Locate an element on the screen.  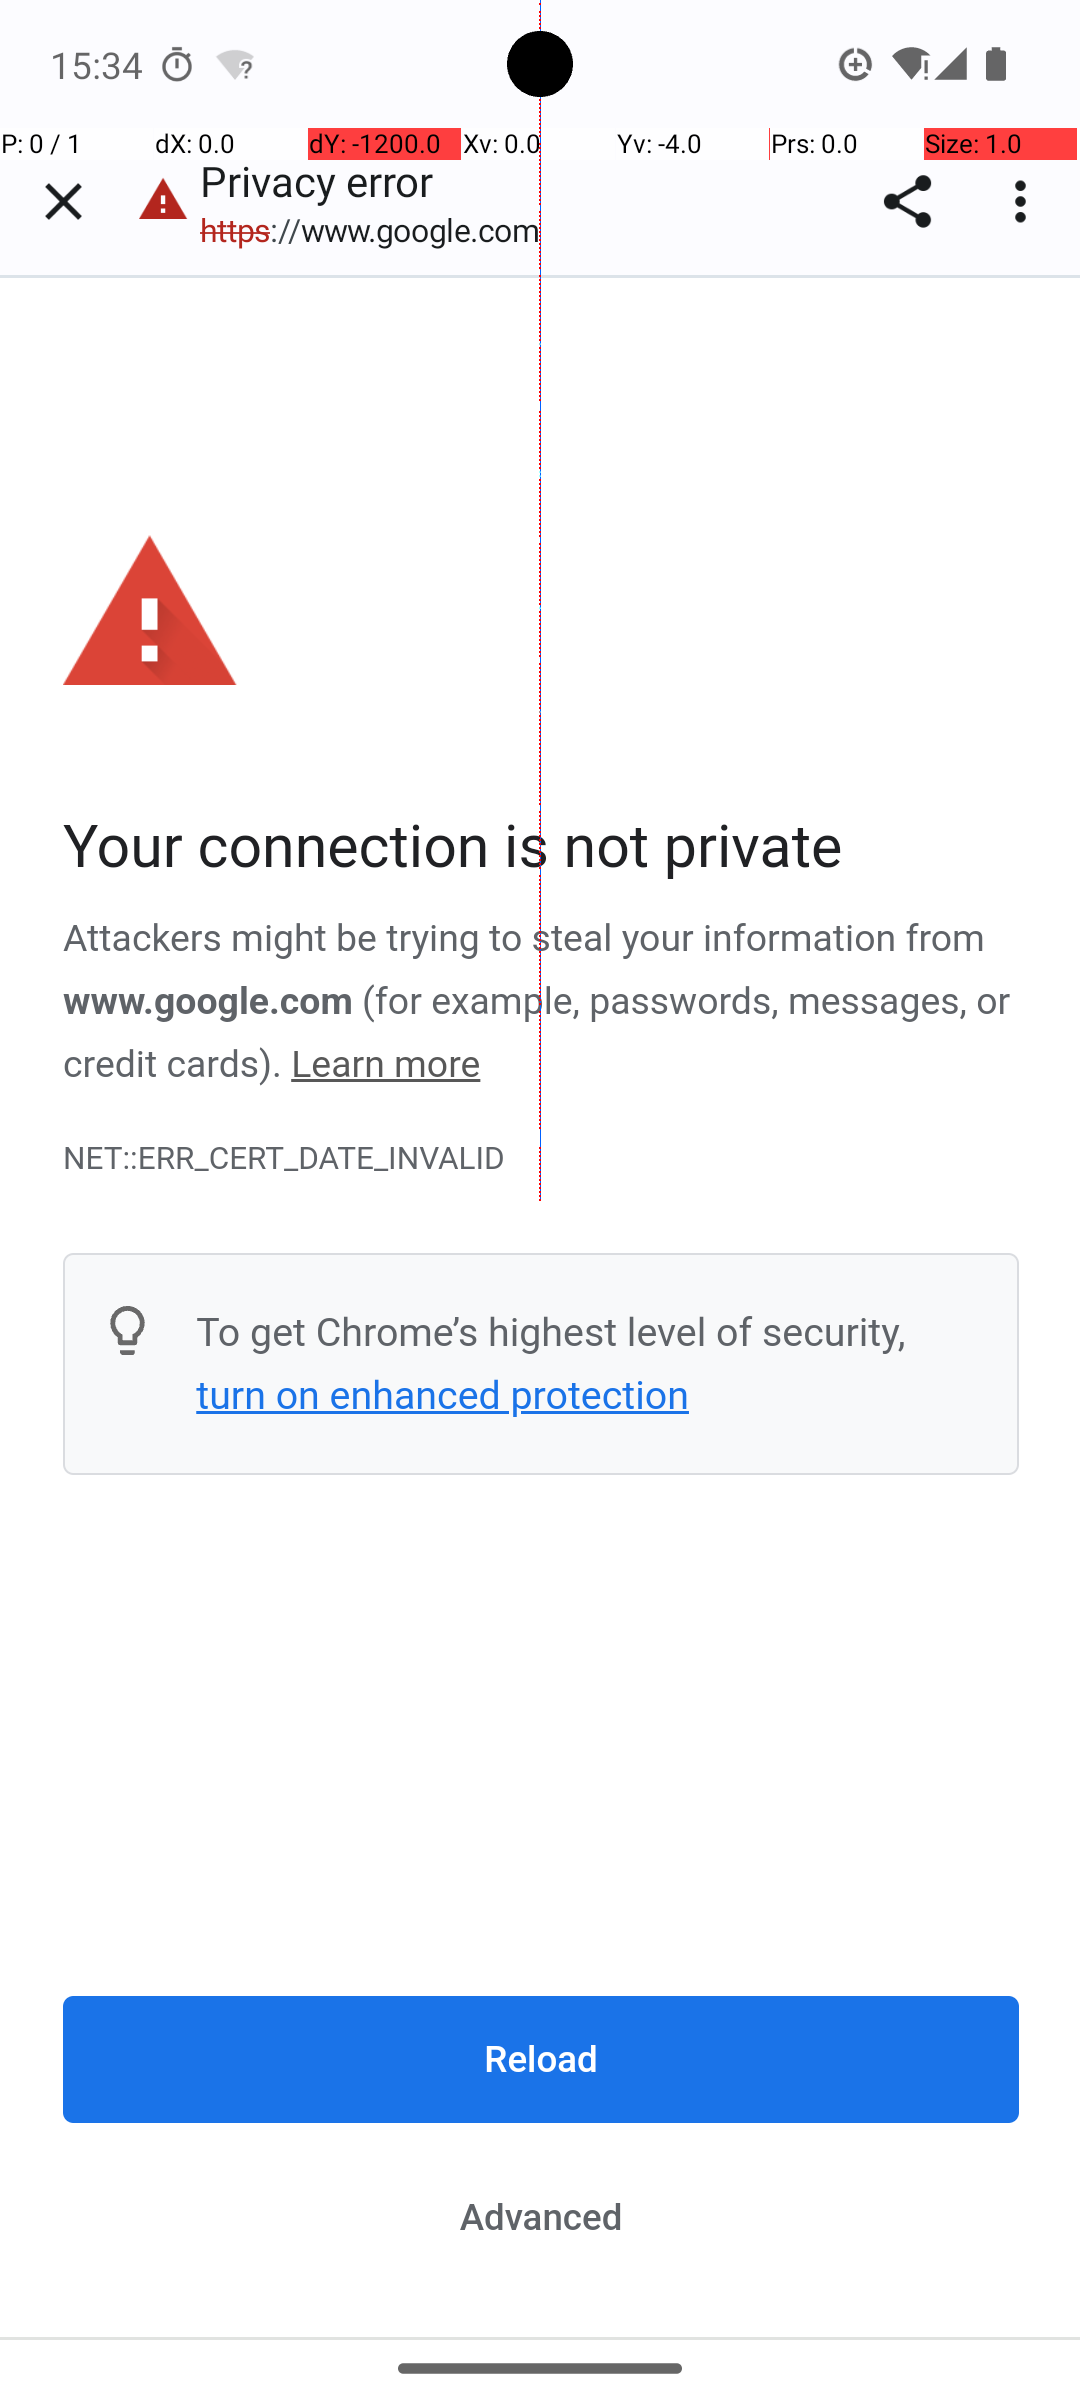
www.google.com is located at coordinates (208, 1001).